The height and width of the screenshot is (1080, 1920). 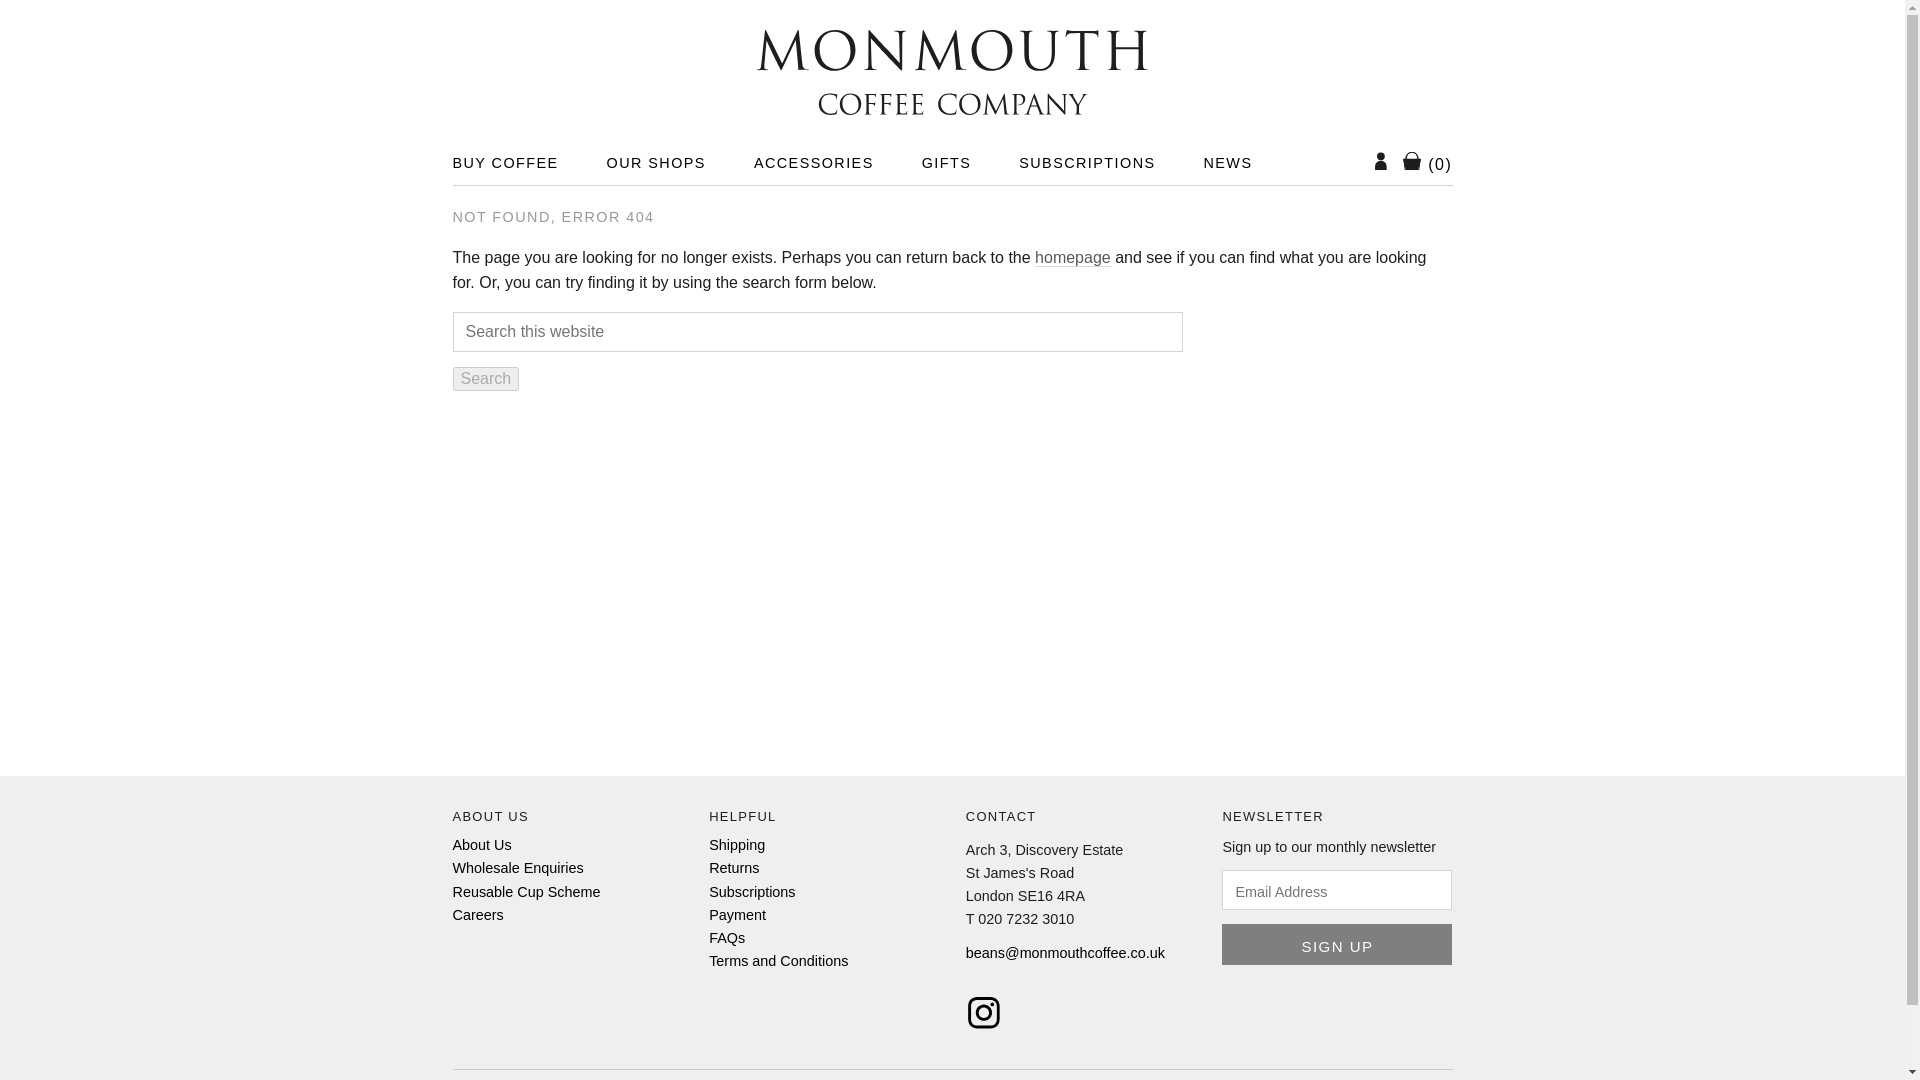 What do you see at coordinates (480, 845) in the screenshot?
I see `About Us` at bounding box center [480, 845].